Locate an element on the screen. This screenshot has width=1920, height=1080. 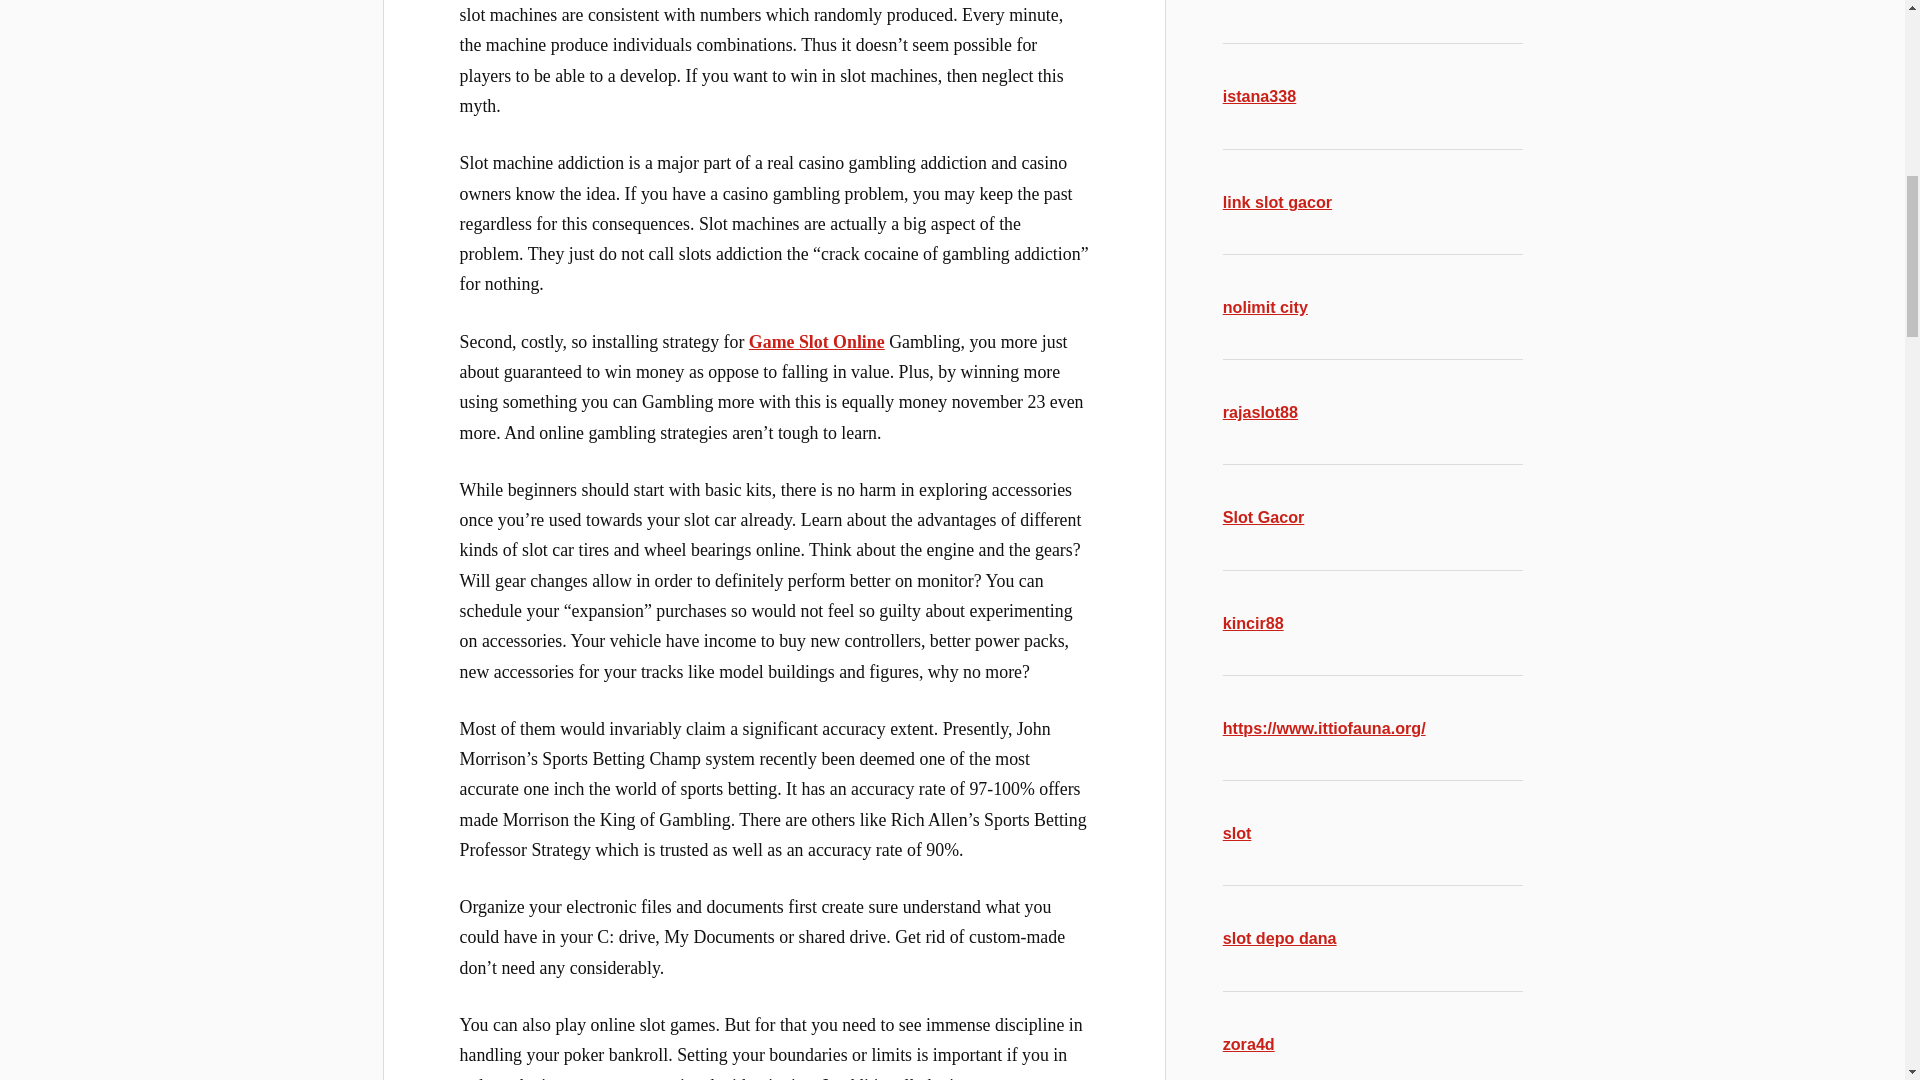
zora4d is located at coordinates (1248, 1044).